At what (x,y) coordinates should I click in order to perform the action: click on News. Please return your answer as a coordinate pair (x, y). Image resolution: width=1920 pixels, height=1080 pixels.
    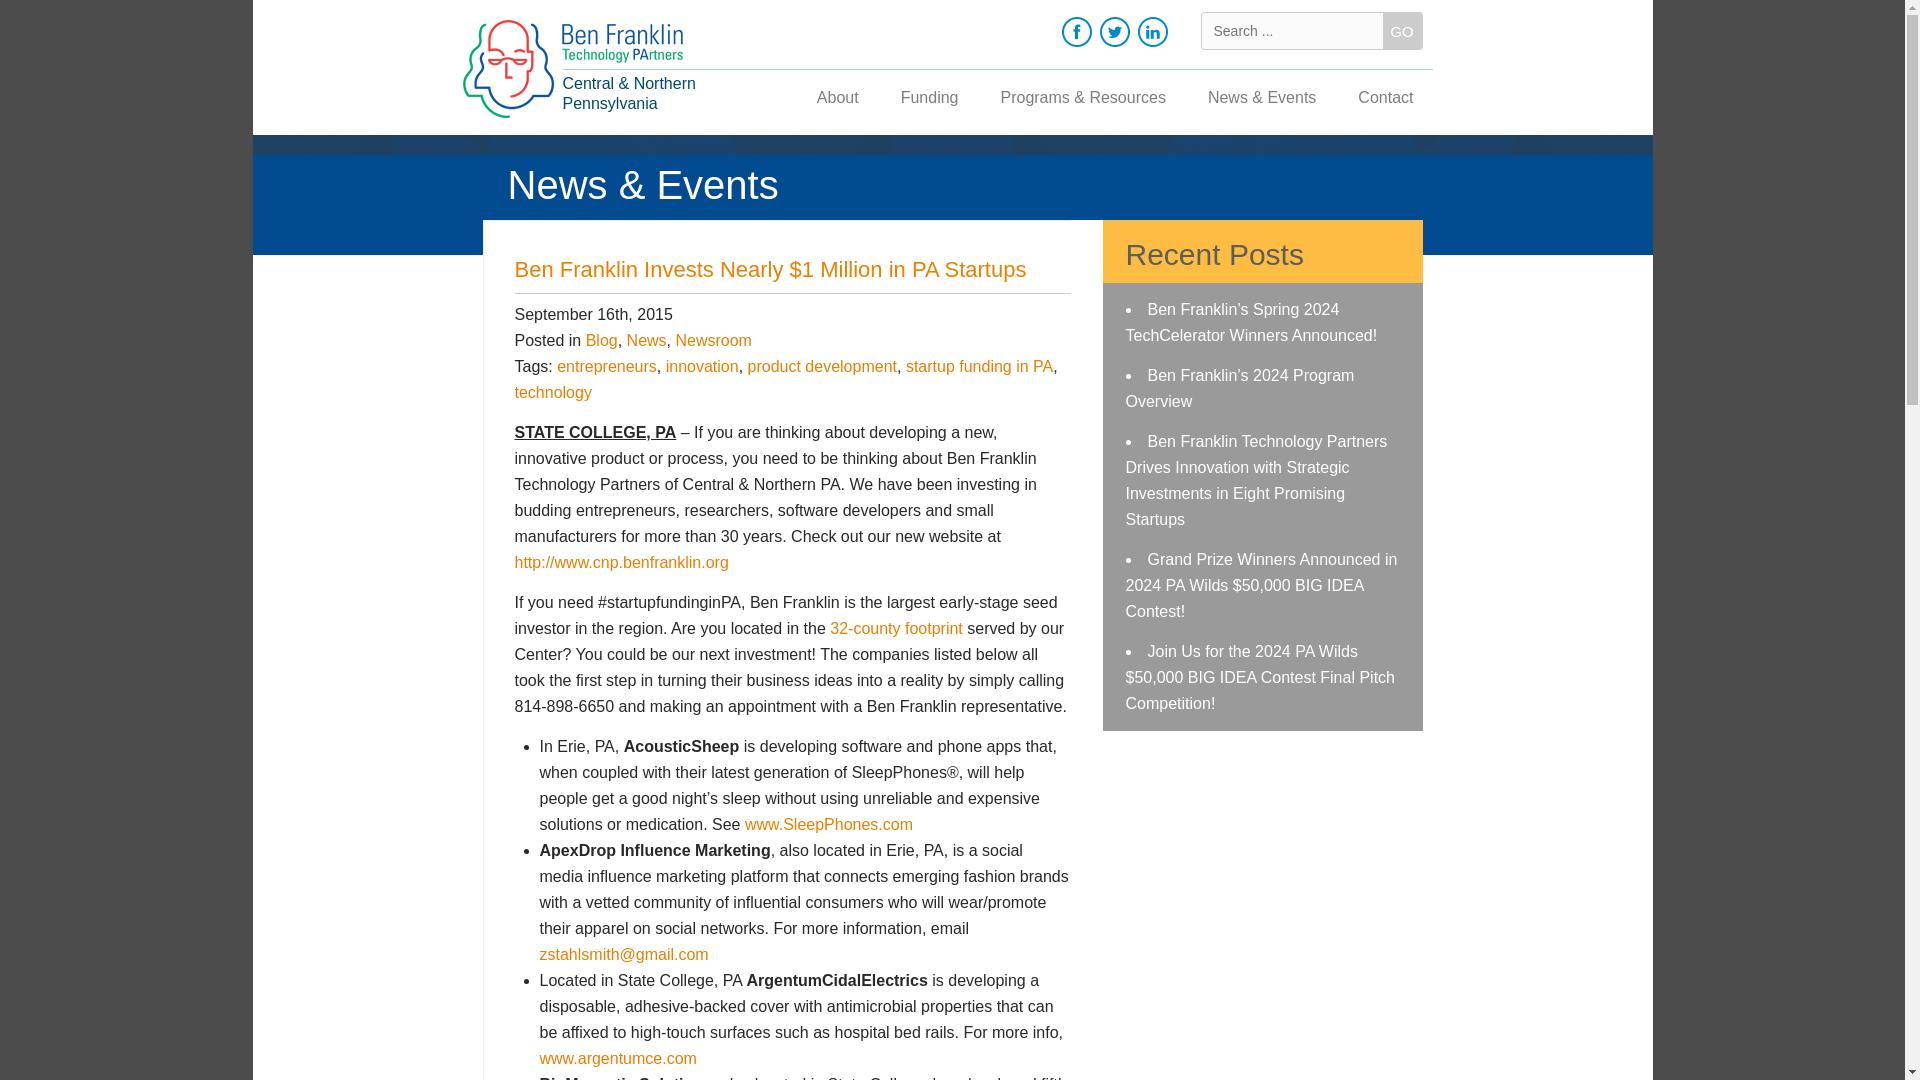
    Looking at the image, I should click on (646, 340).